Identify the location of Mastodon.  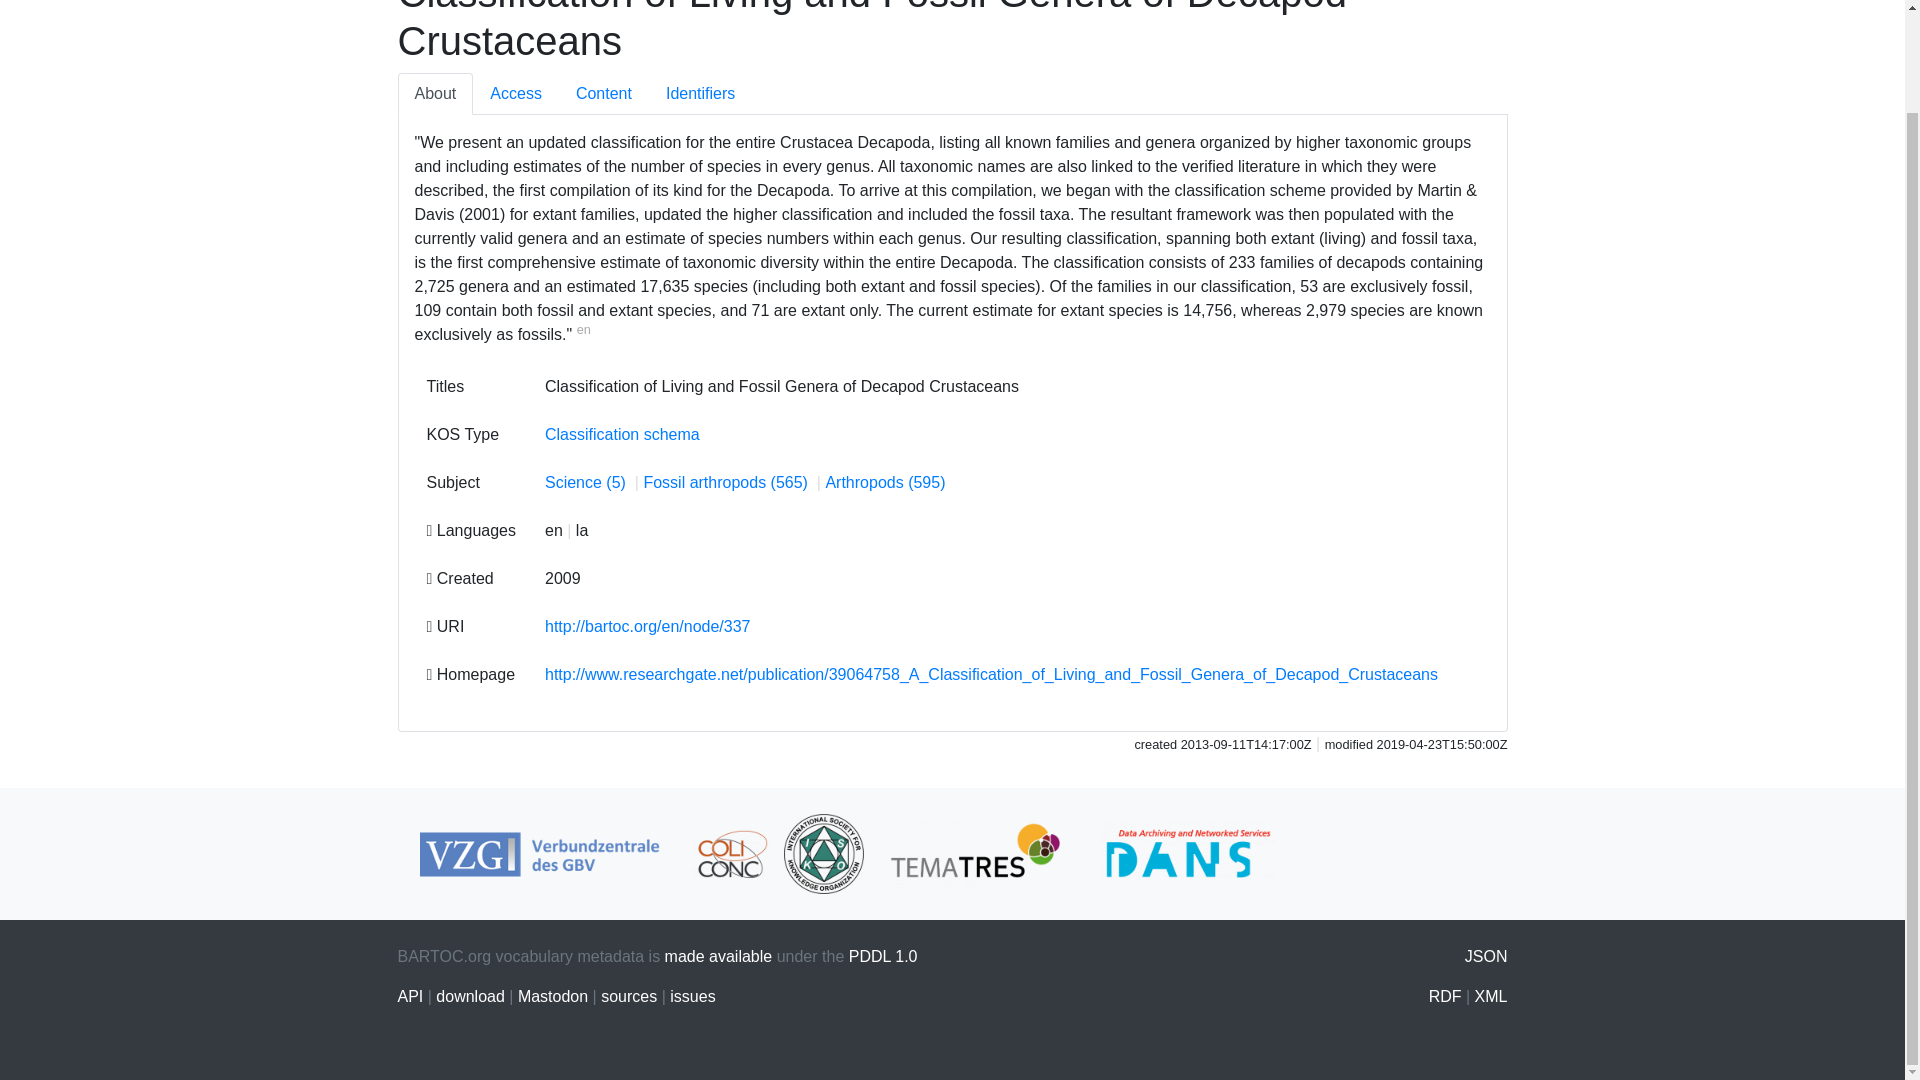
(552, 996).